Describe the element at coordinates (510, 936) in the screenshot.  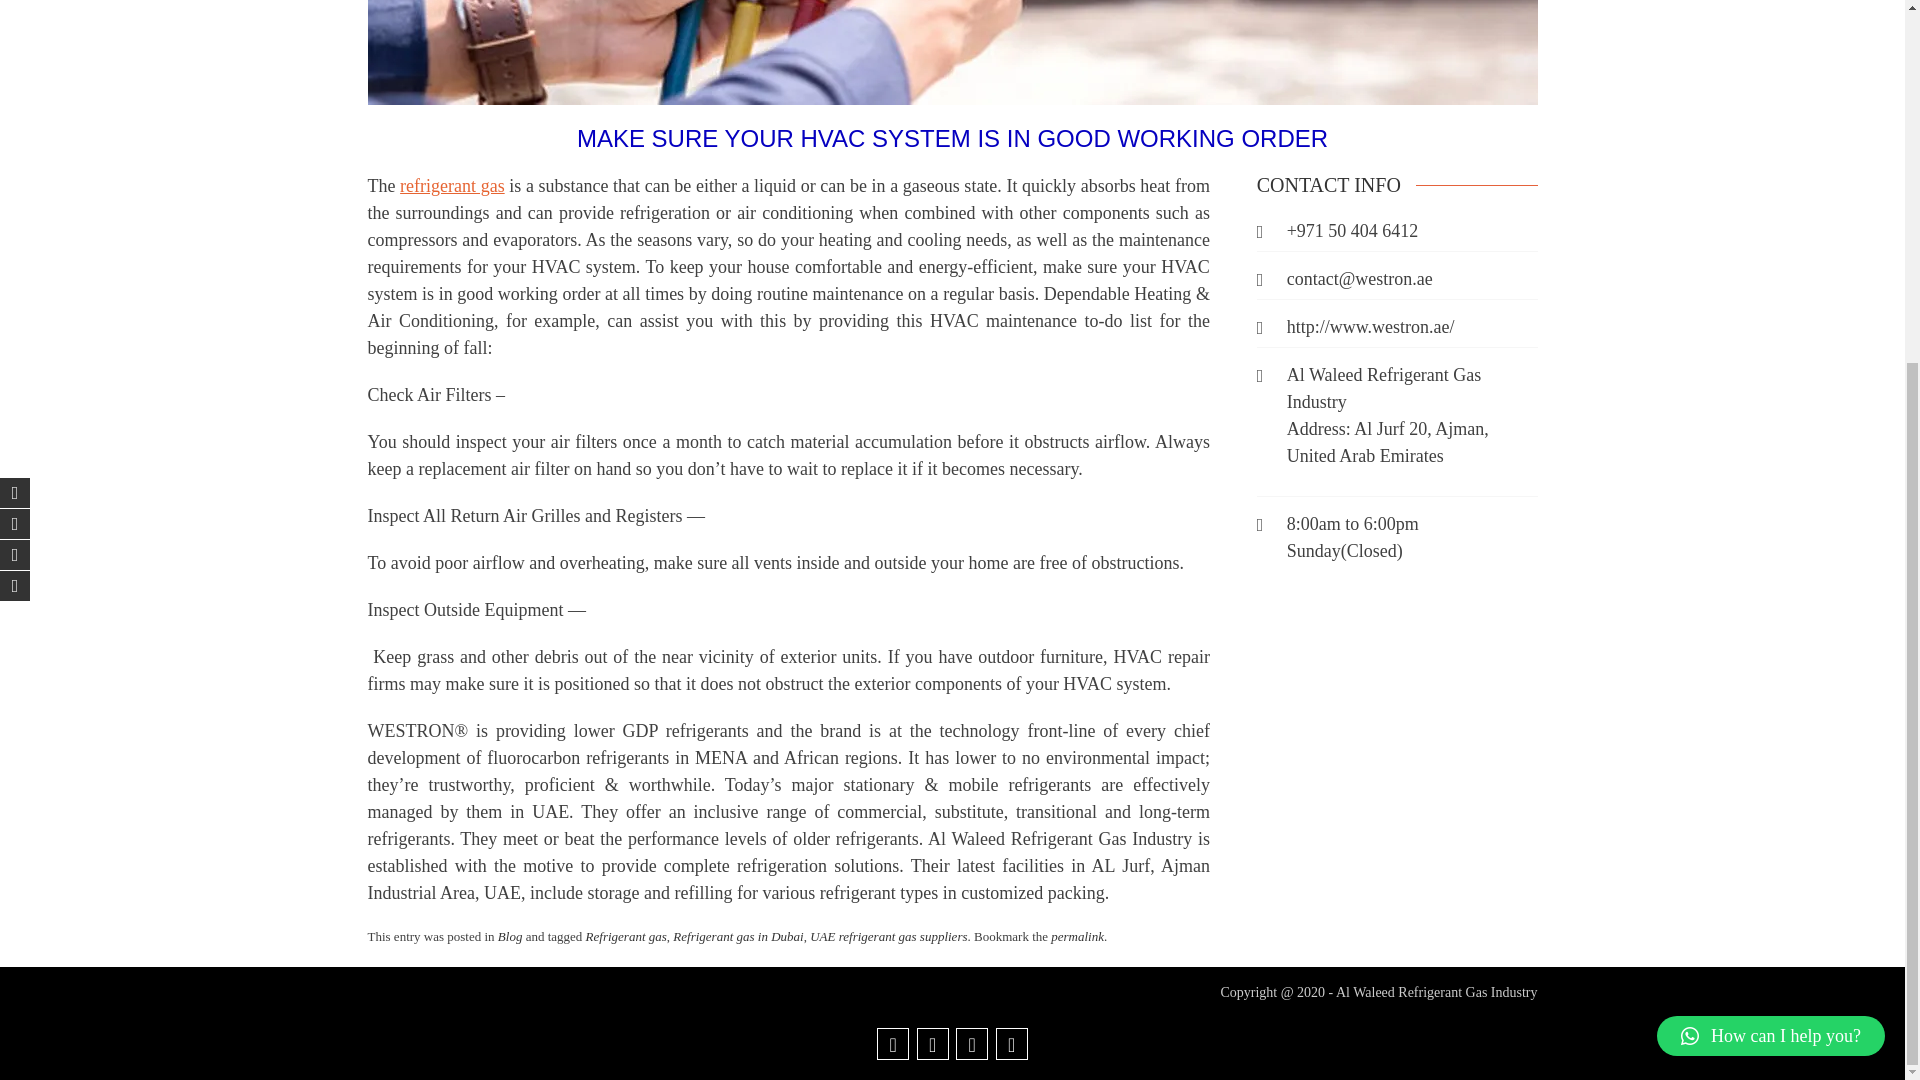
I see `Blog` at that location.